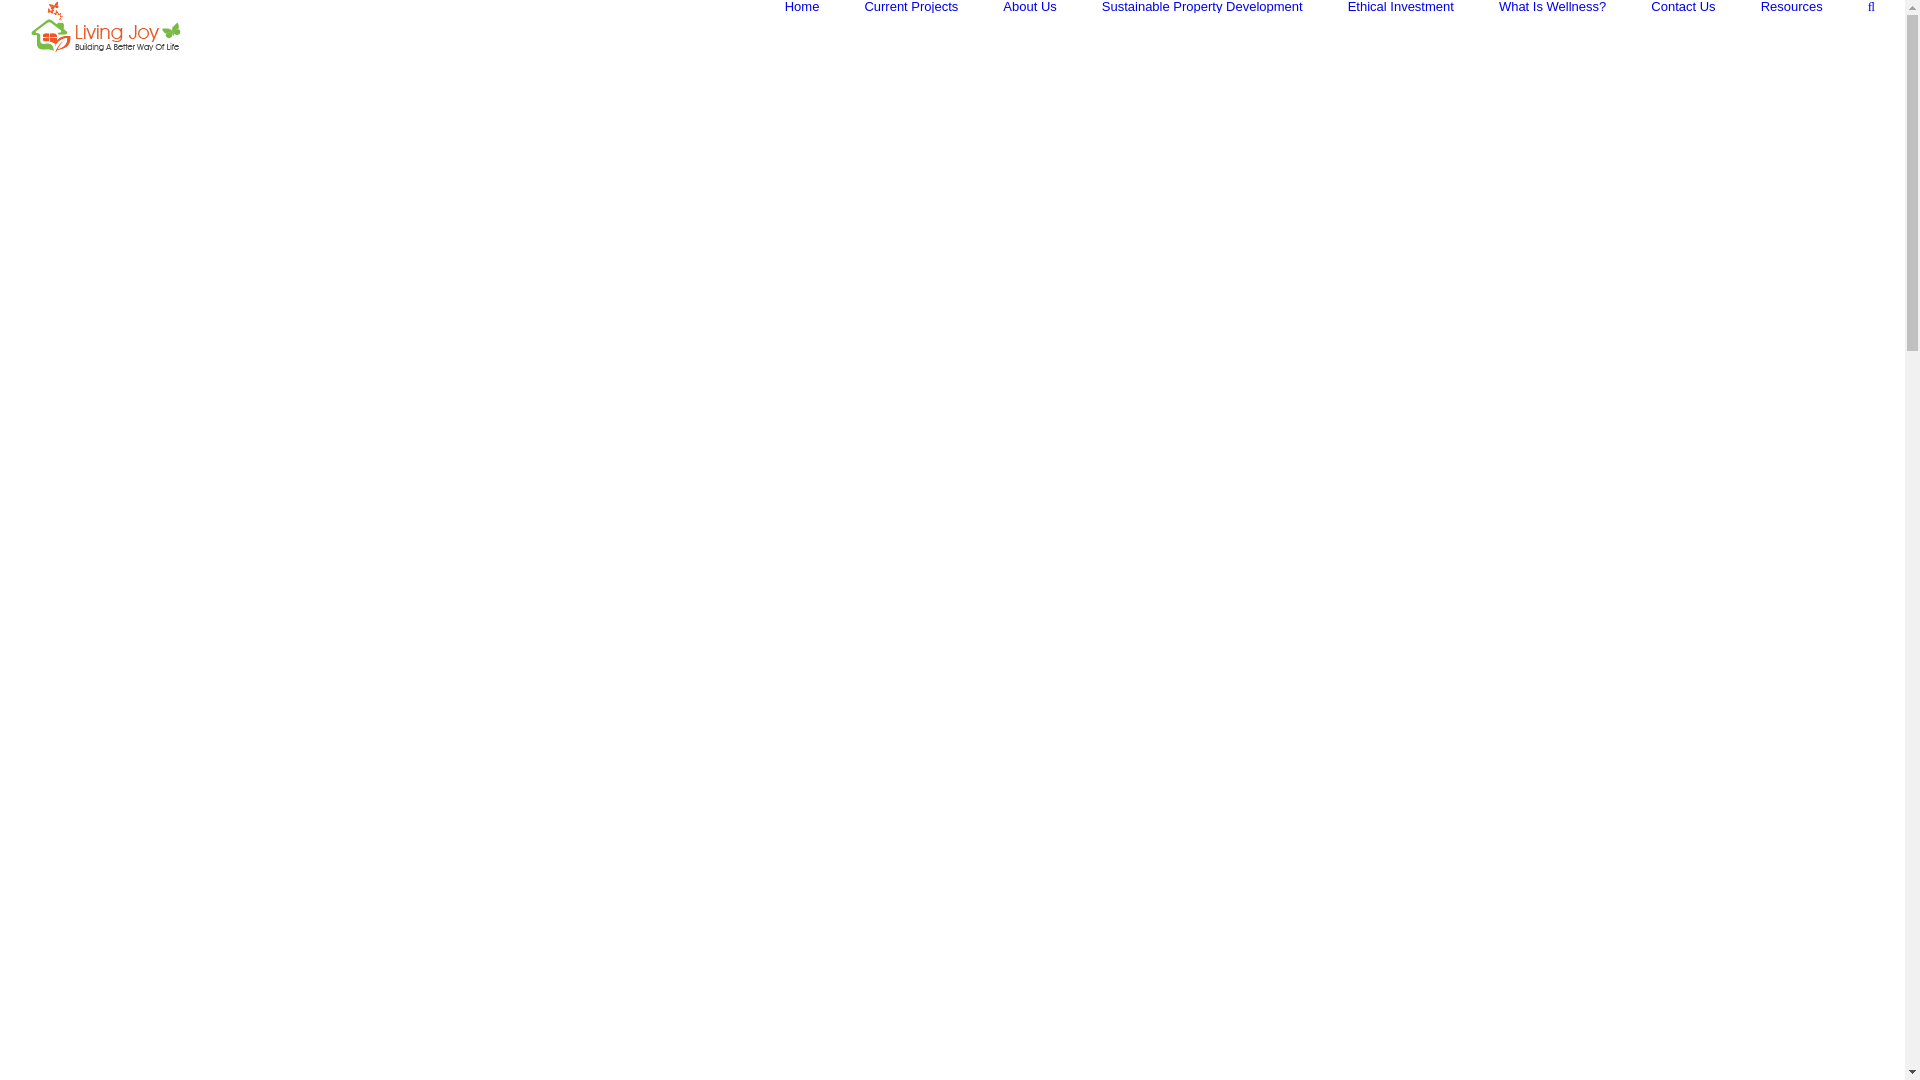 The width and height of the screenshot is (1920, 1080). What do you see at coordinates (1202, 6) in the screenshot?
I see `Sustainable Property Development` at bounding box center [1202, 6].